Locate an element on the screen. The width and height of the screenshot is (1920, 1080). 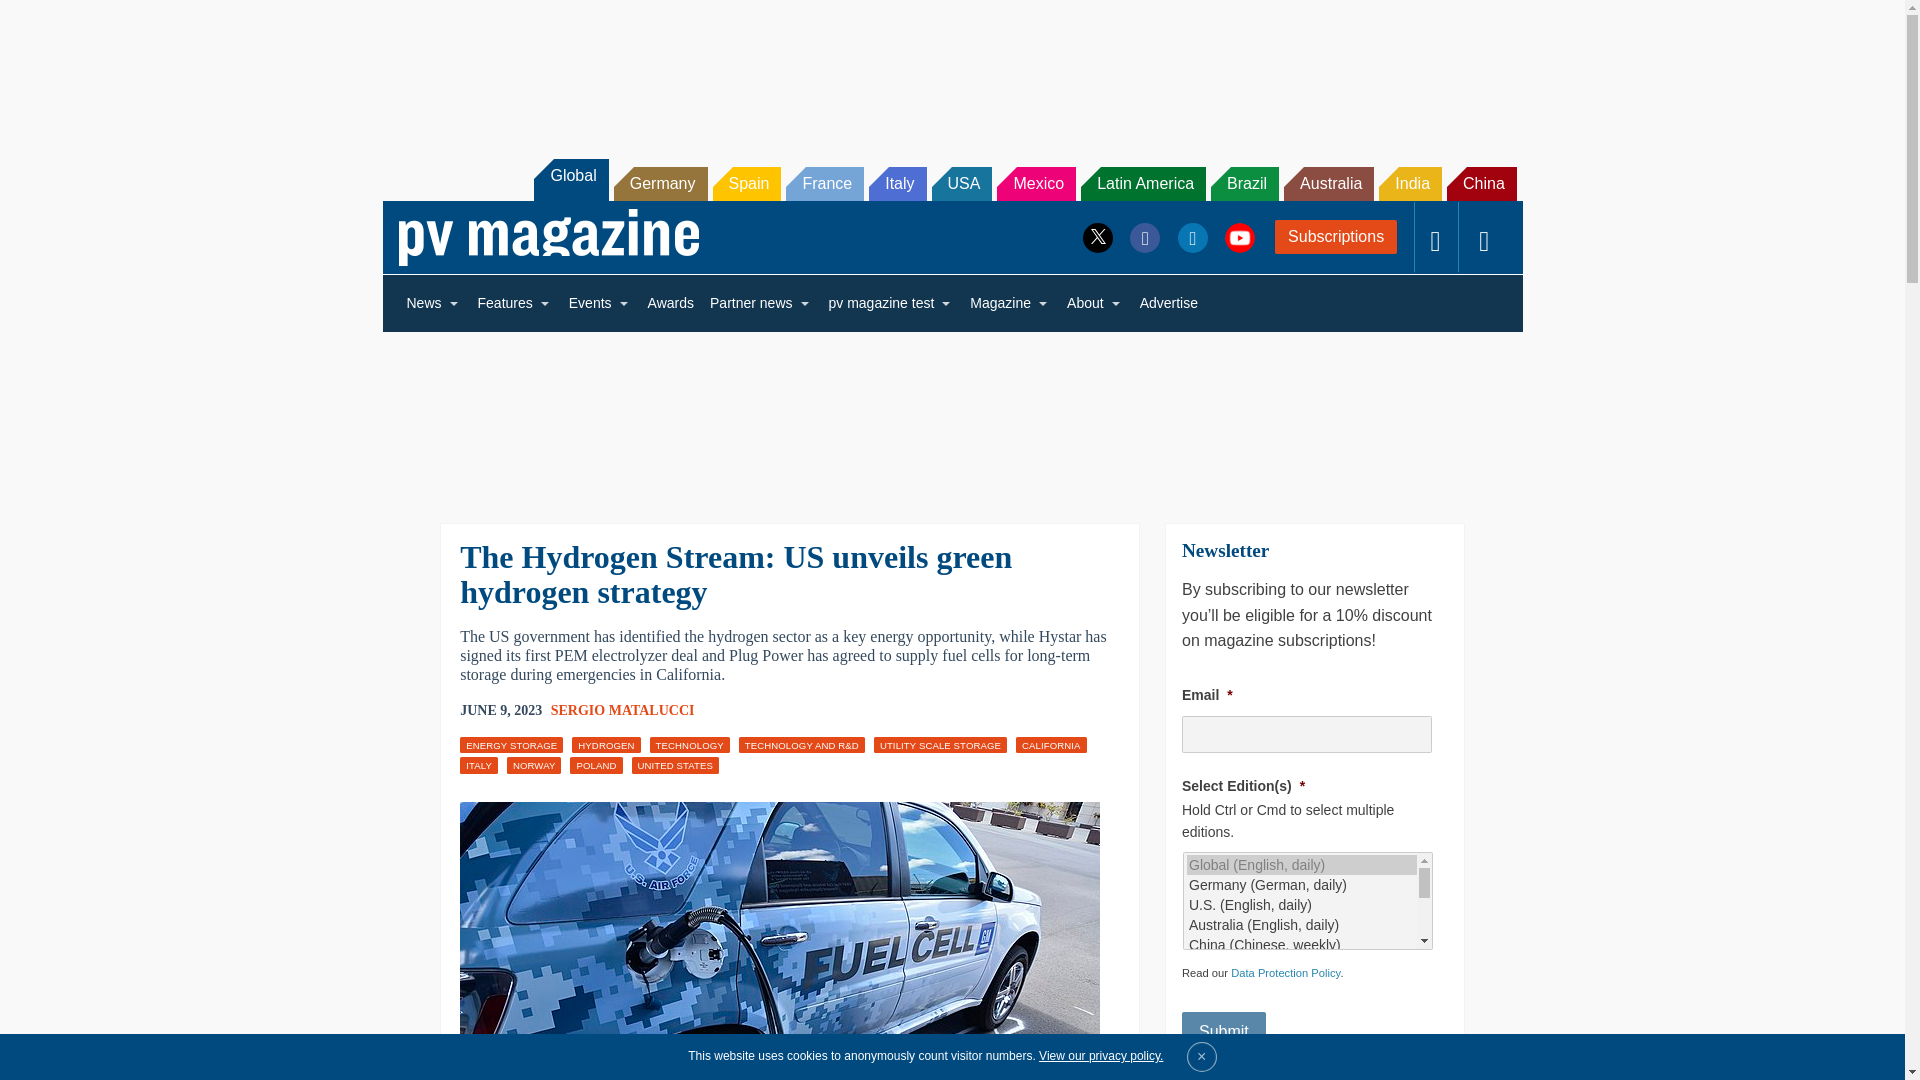
pv magazine - Photovoltaics Markets and Technology is located at coordinates (548, 237).